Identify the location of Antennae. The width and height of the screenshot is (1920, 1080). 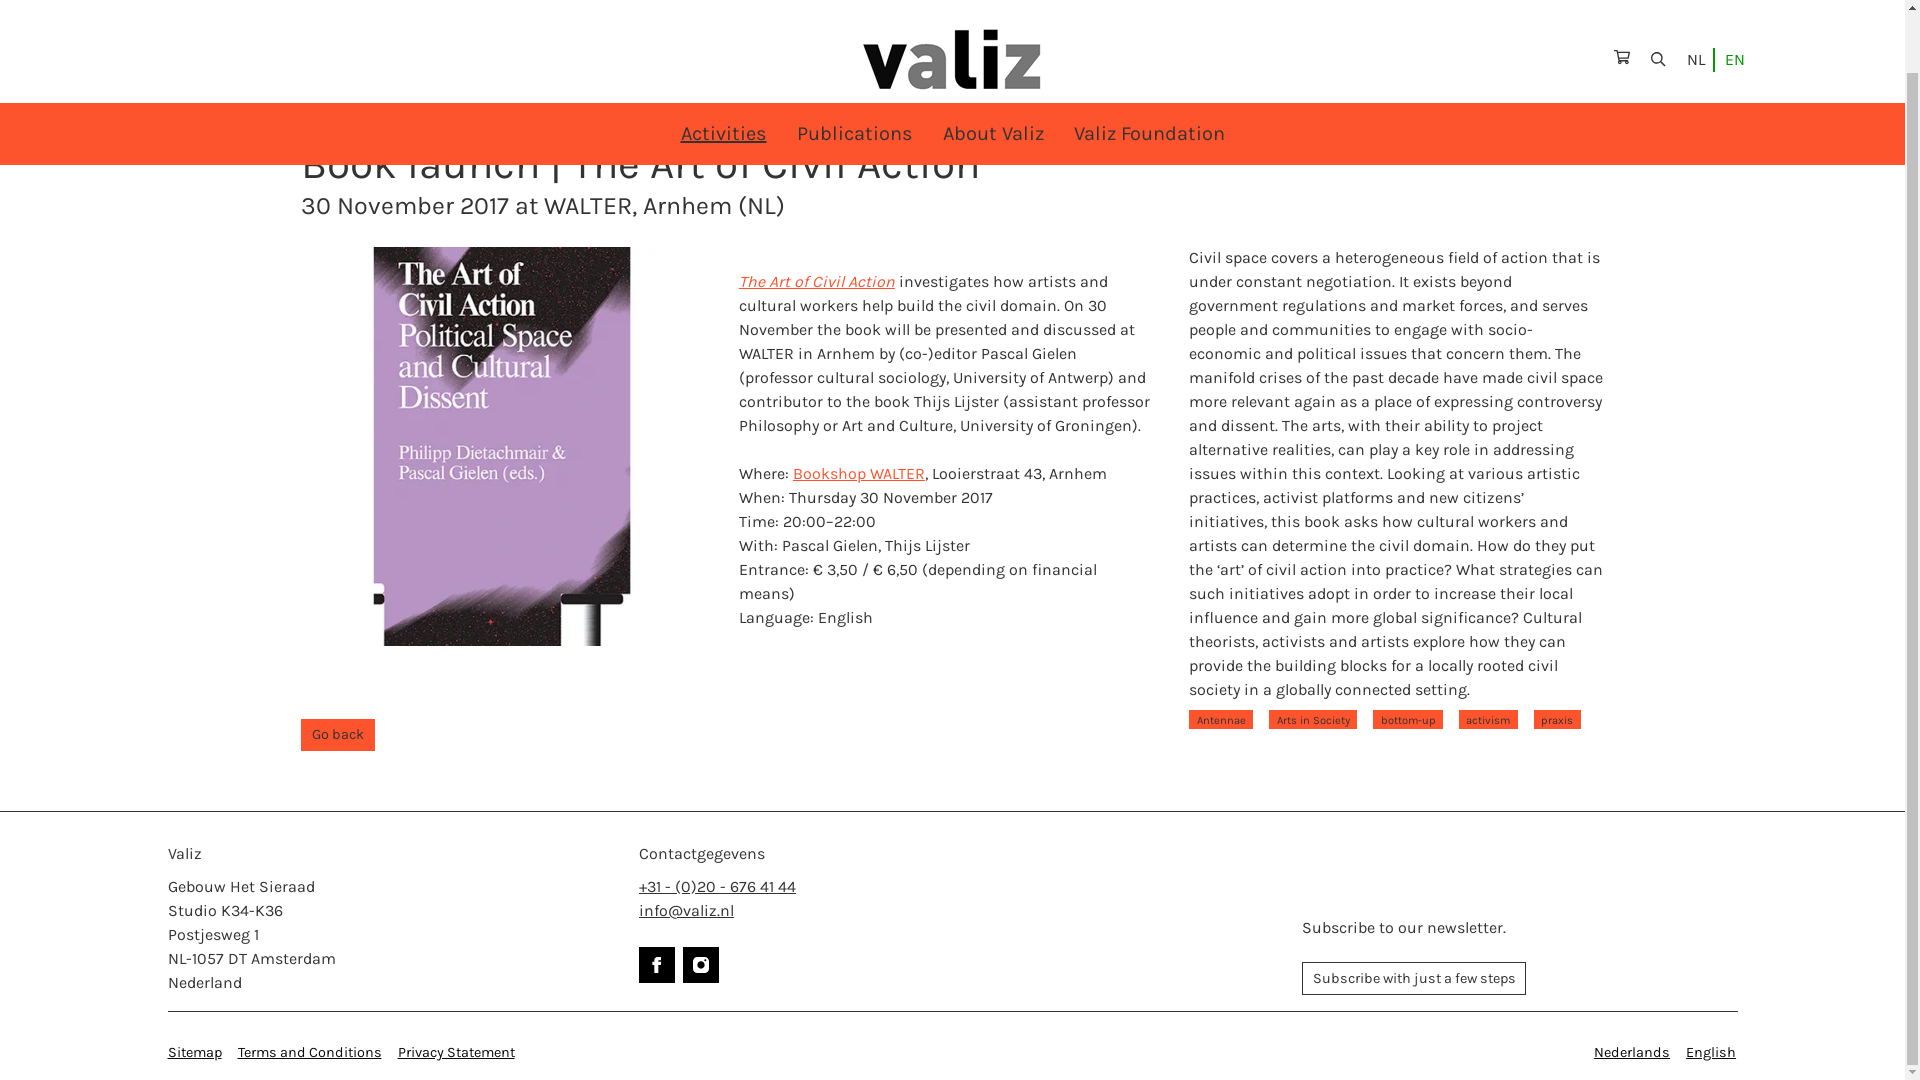
(1220, 720).